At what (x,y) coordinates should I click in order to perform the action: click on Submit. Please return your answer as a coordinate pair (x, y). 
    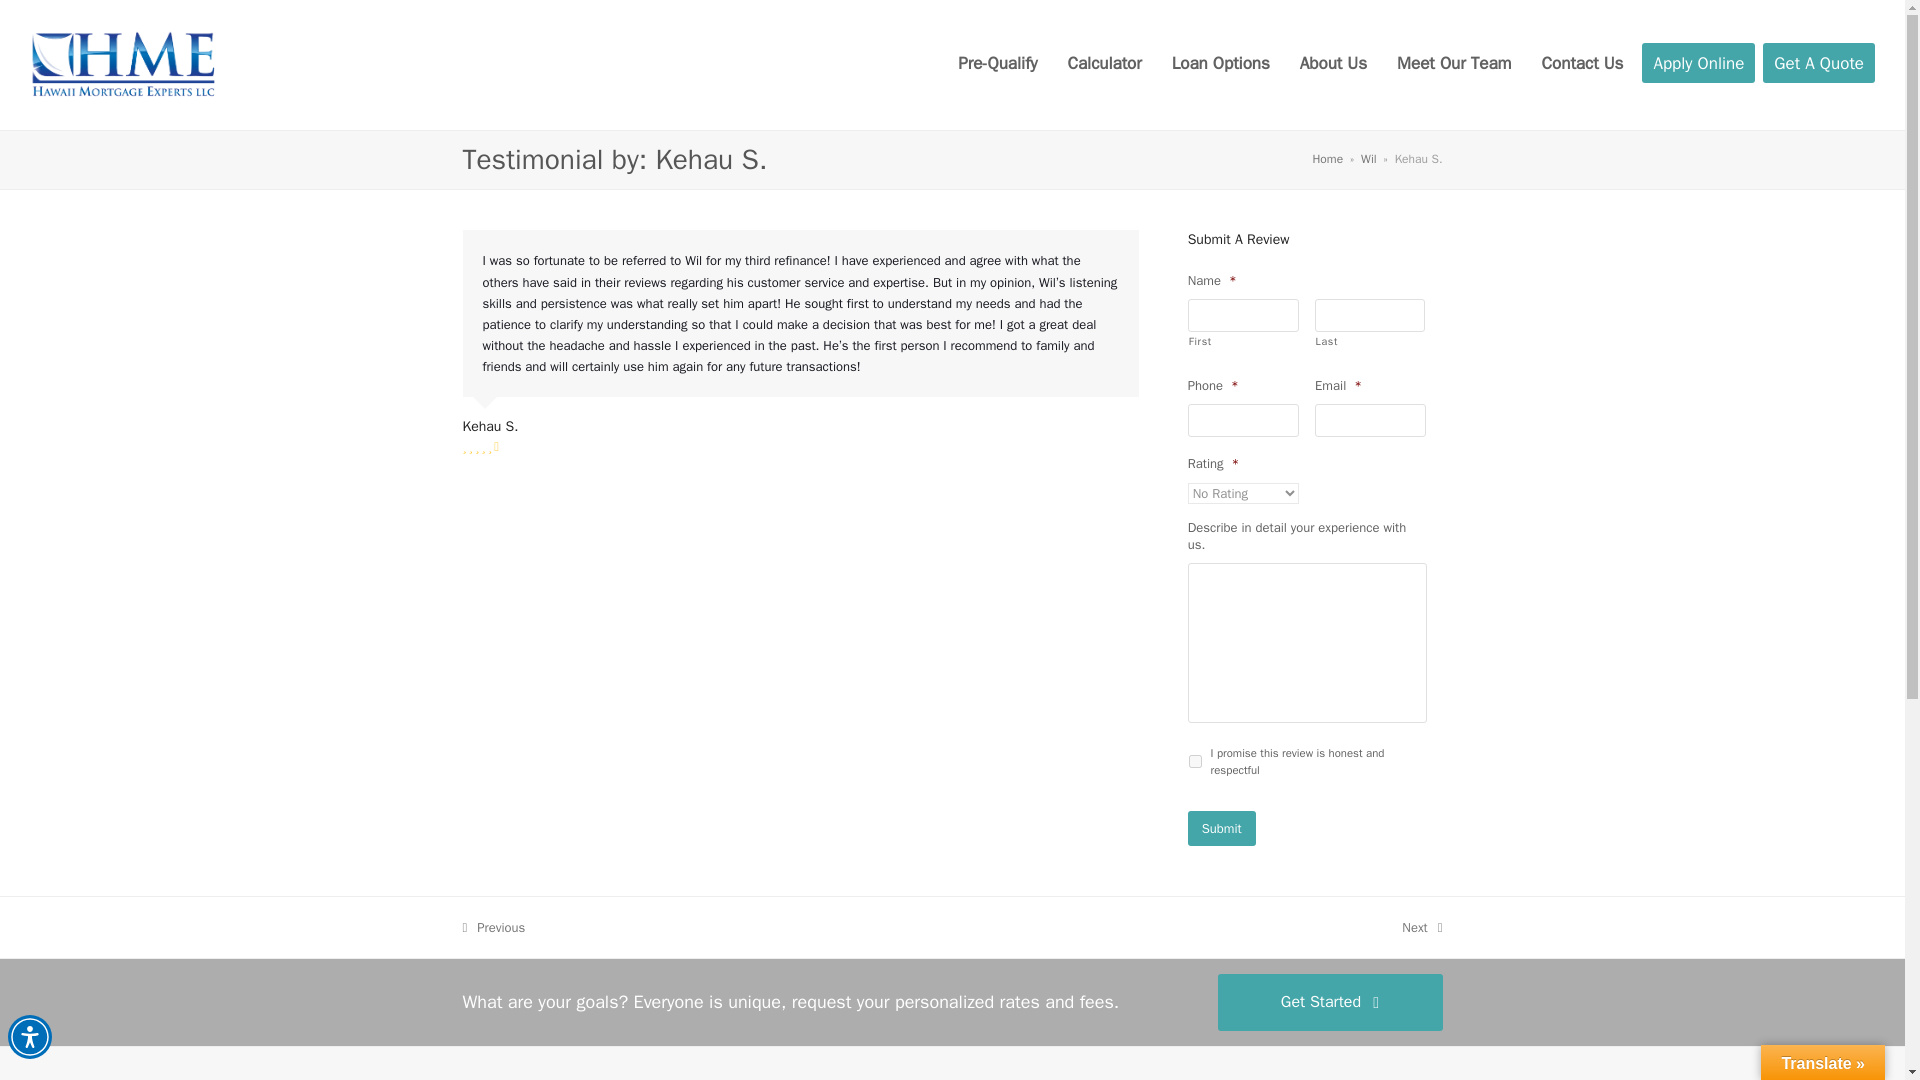
    Looking at the image, I should click on (1222, 828).